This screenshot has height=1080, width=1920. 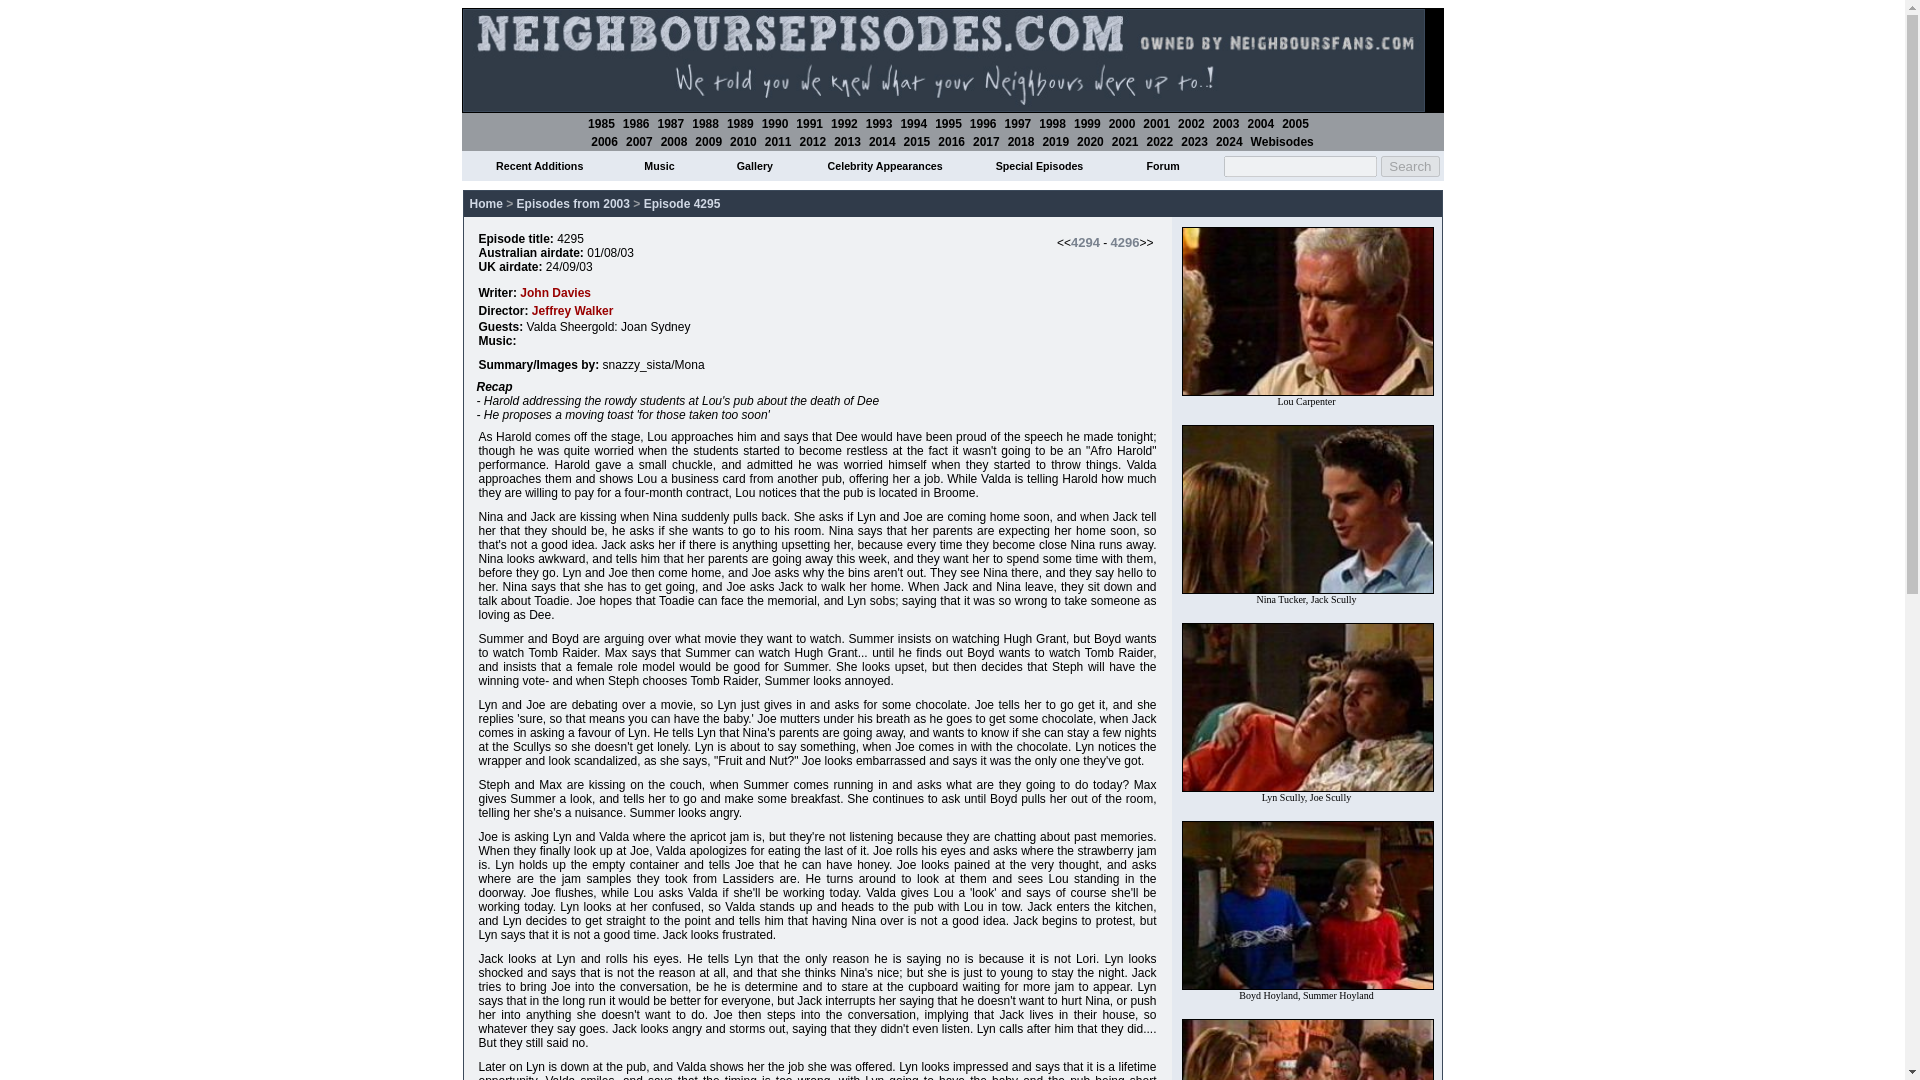 I want to click on 2007, so click(x=638, y=142).